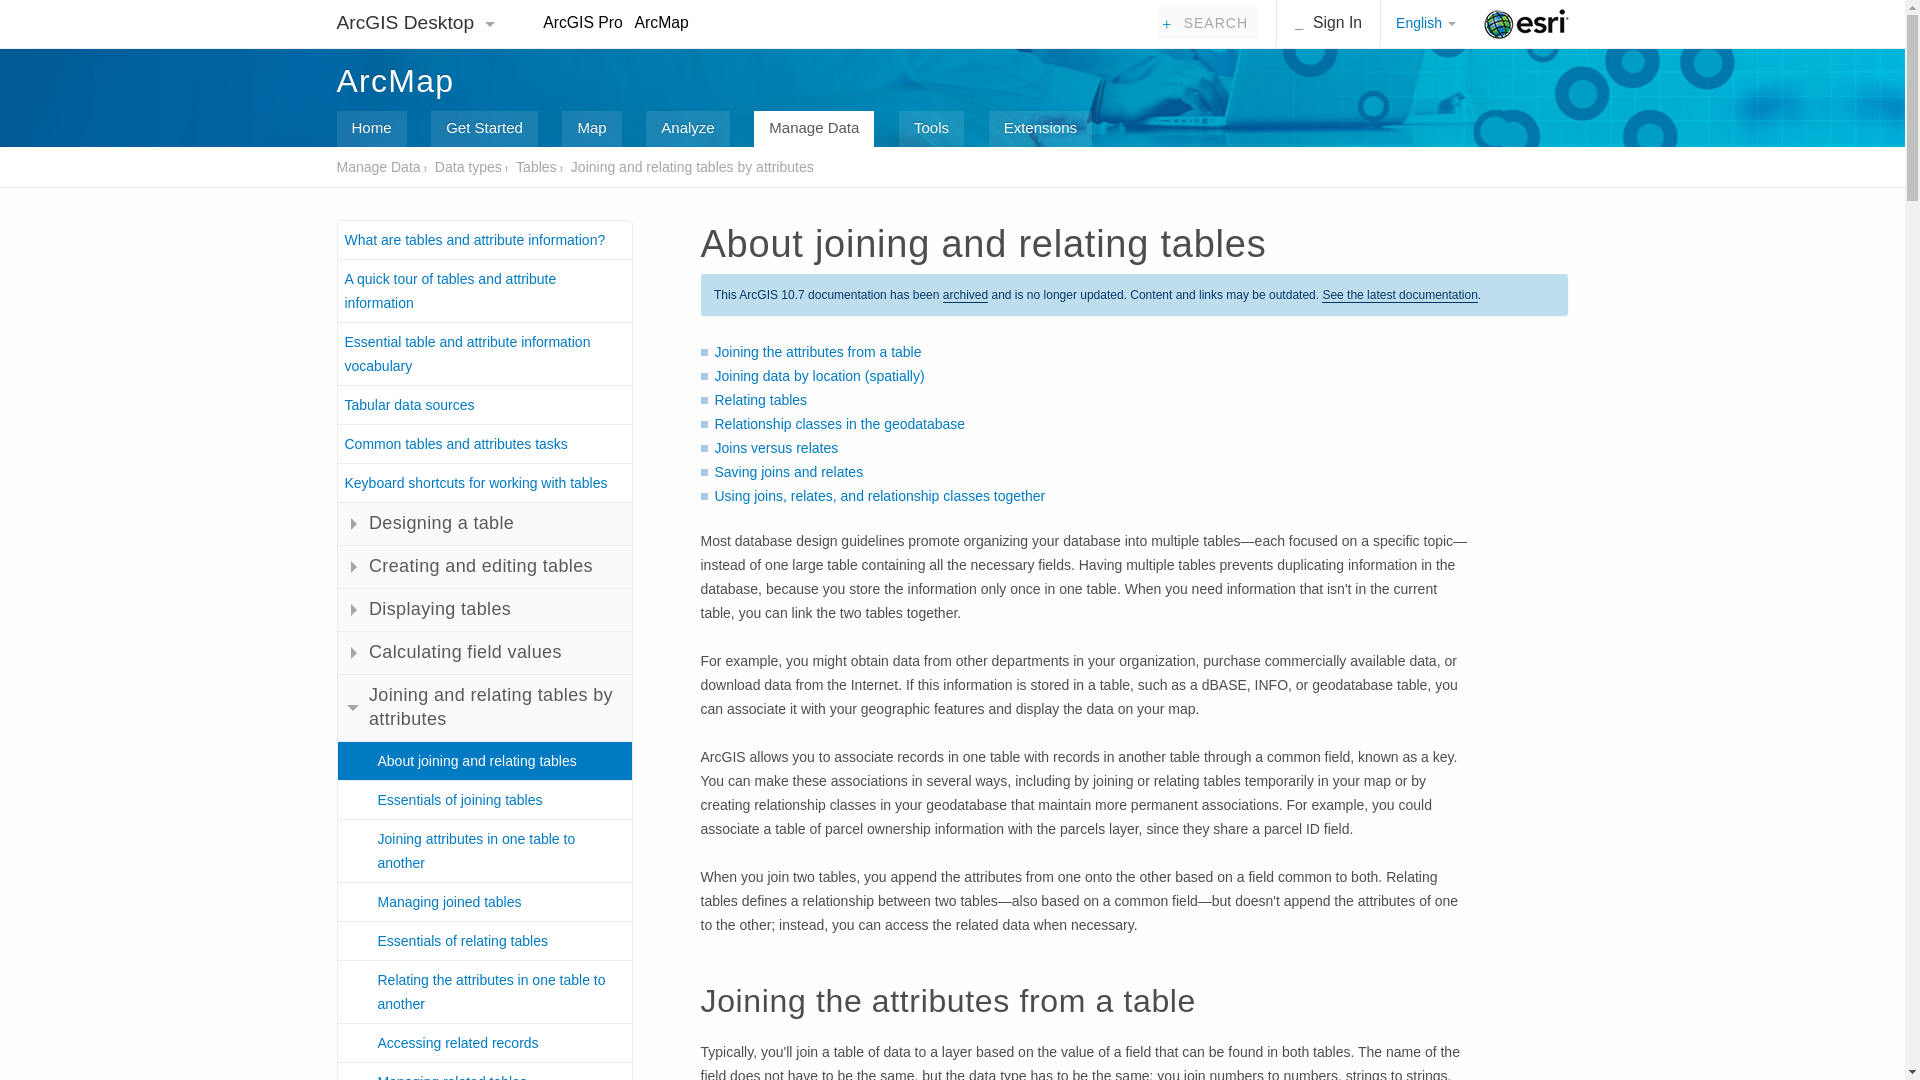 Image resolution: width=1920 pixels, height=1080 pixels. What do you see at coordinates (814, 128) in the screenshot?
I see `Data Management in ArcMap` at bounding box center [814, 128].